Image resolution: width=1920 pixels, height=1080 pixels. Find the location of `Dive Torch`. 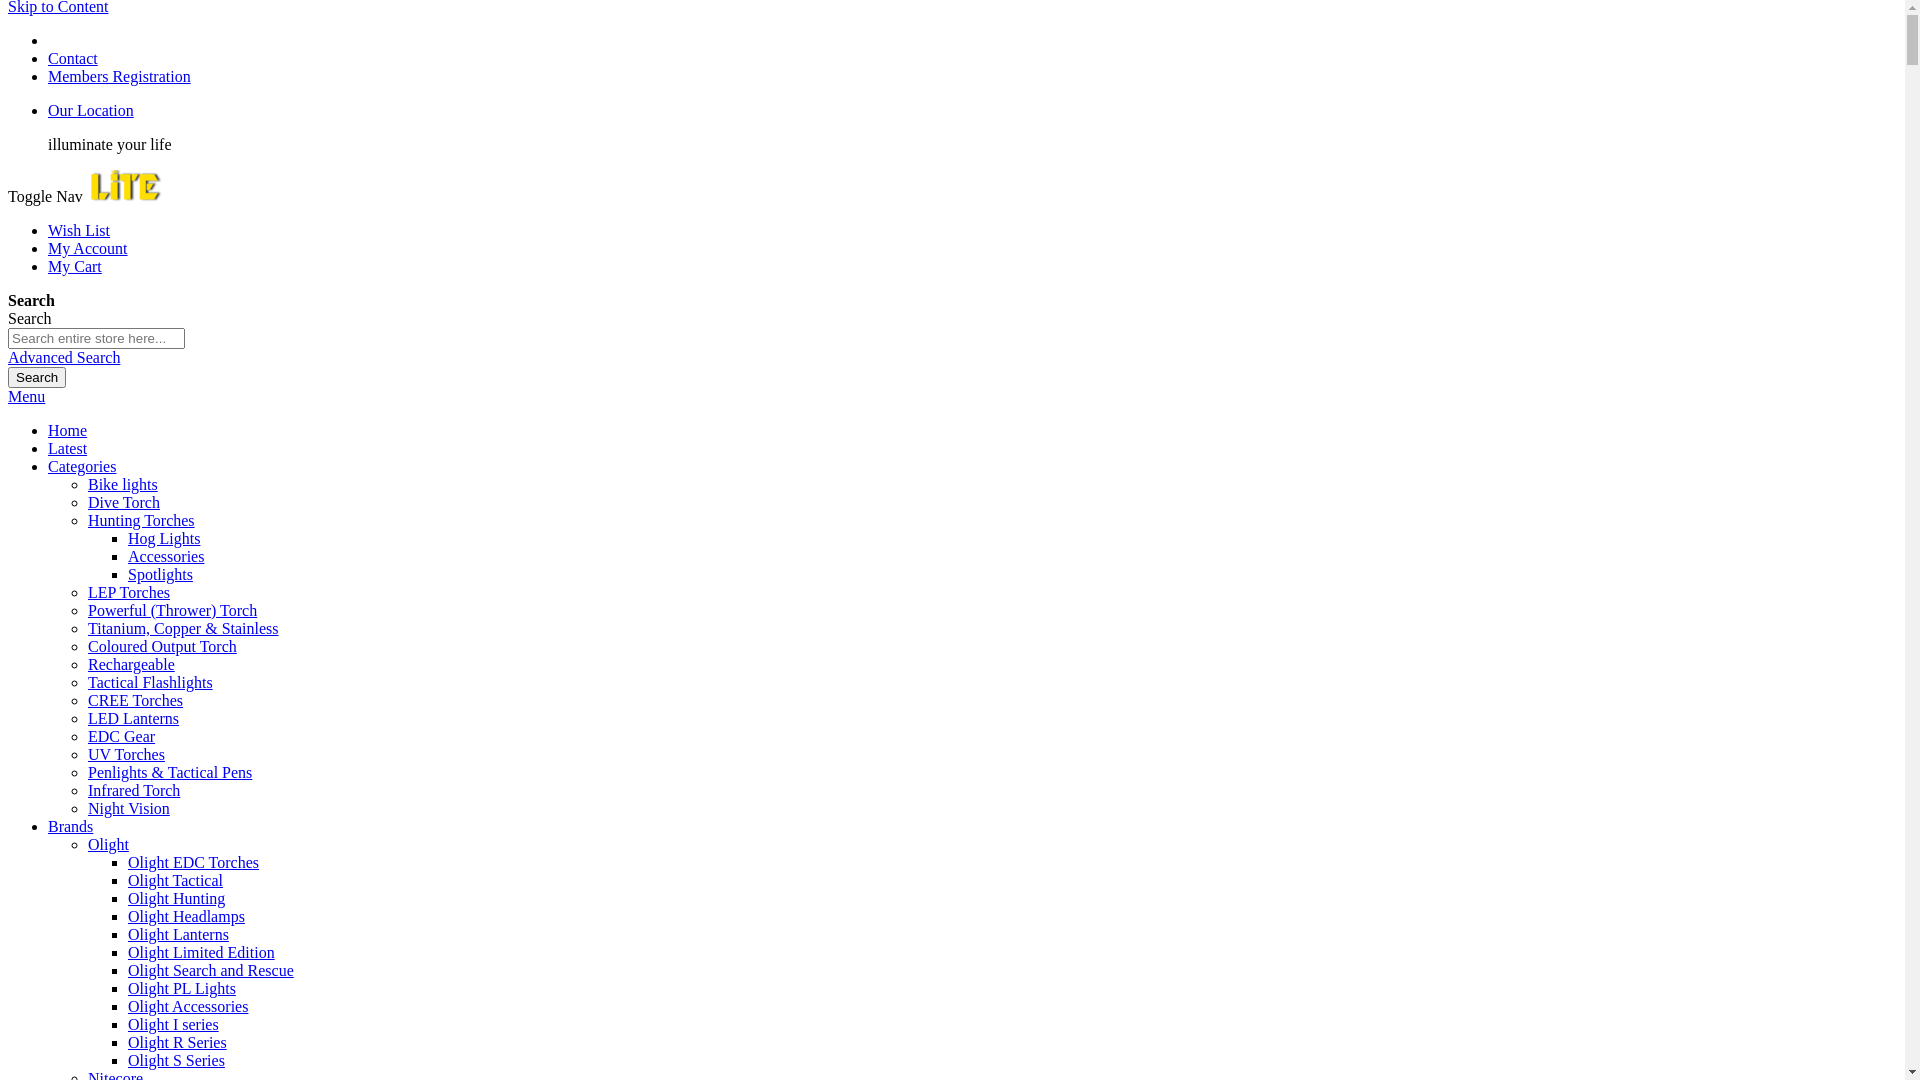

Dive Torch is located at coordinates (124, 502).